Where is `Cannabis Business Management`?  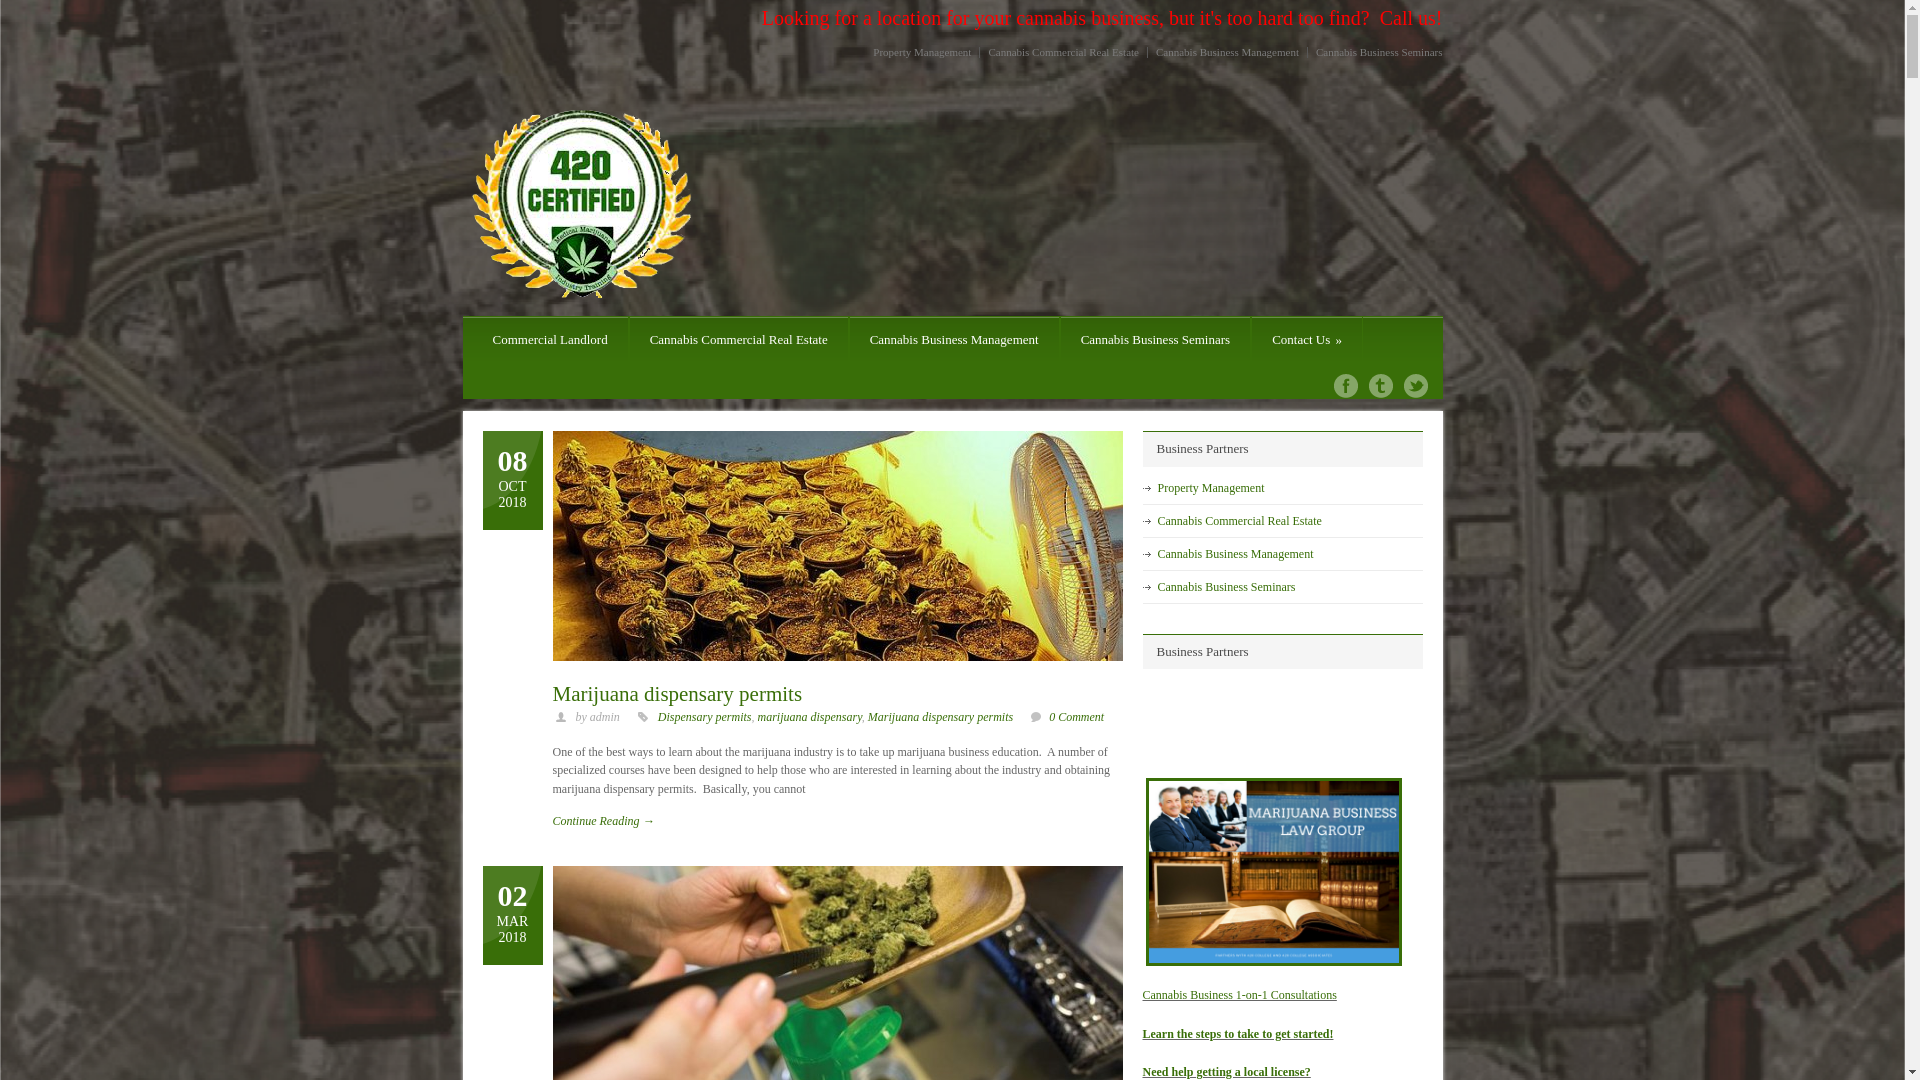
Cannabis Business Management is located at coordinates (954, 340).